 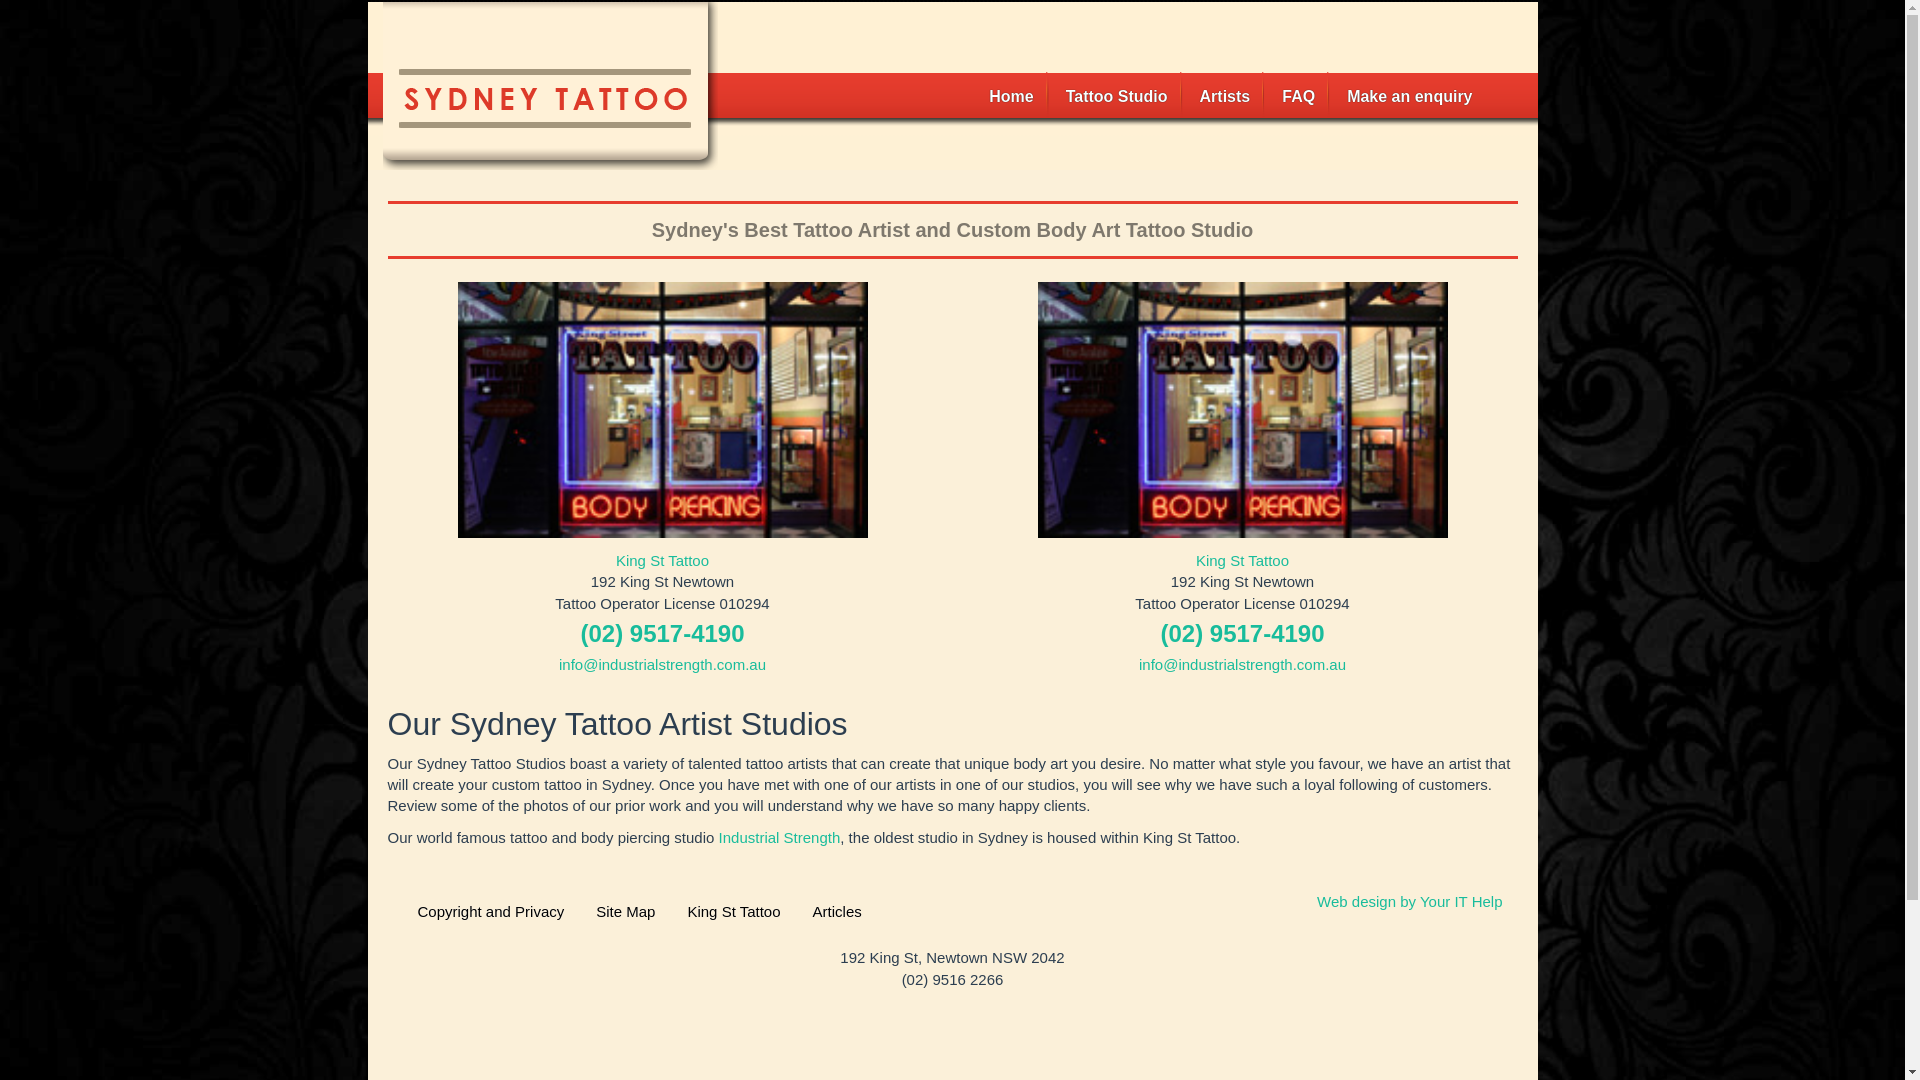 What do you see at coordinates (1226, 98) in the screenshot?
I see `Artists` at bounding box center [1226, 98].